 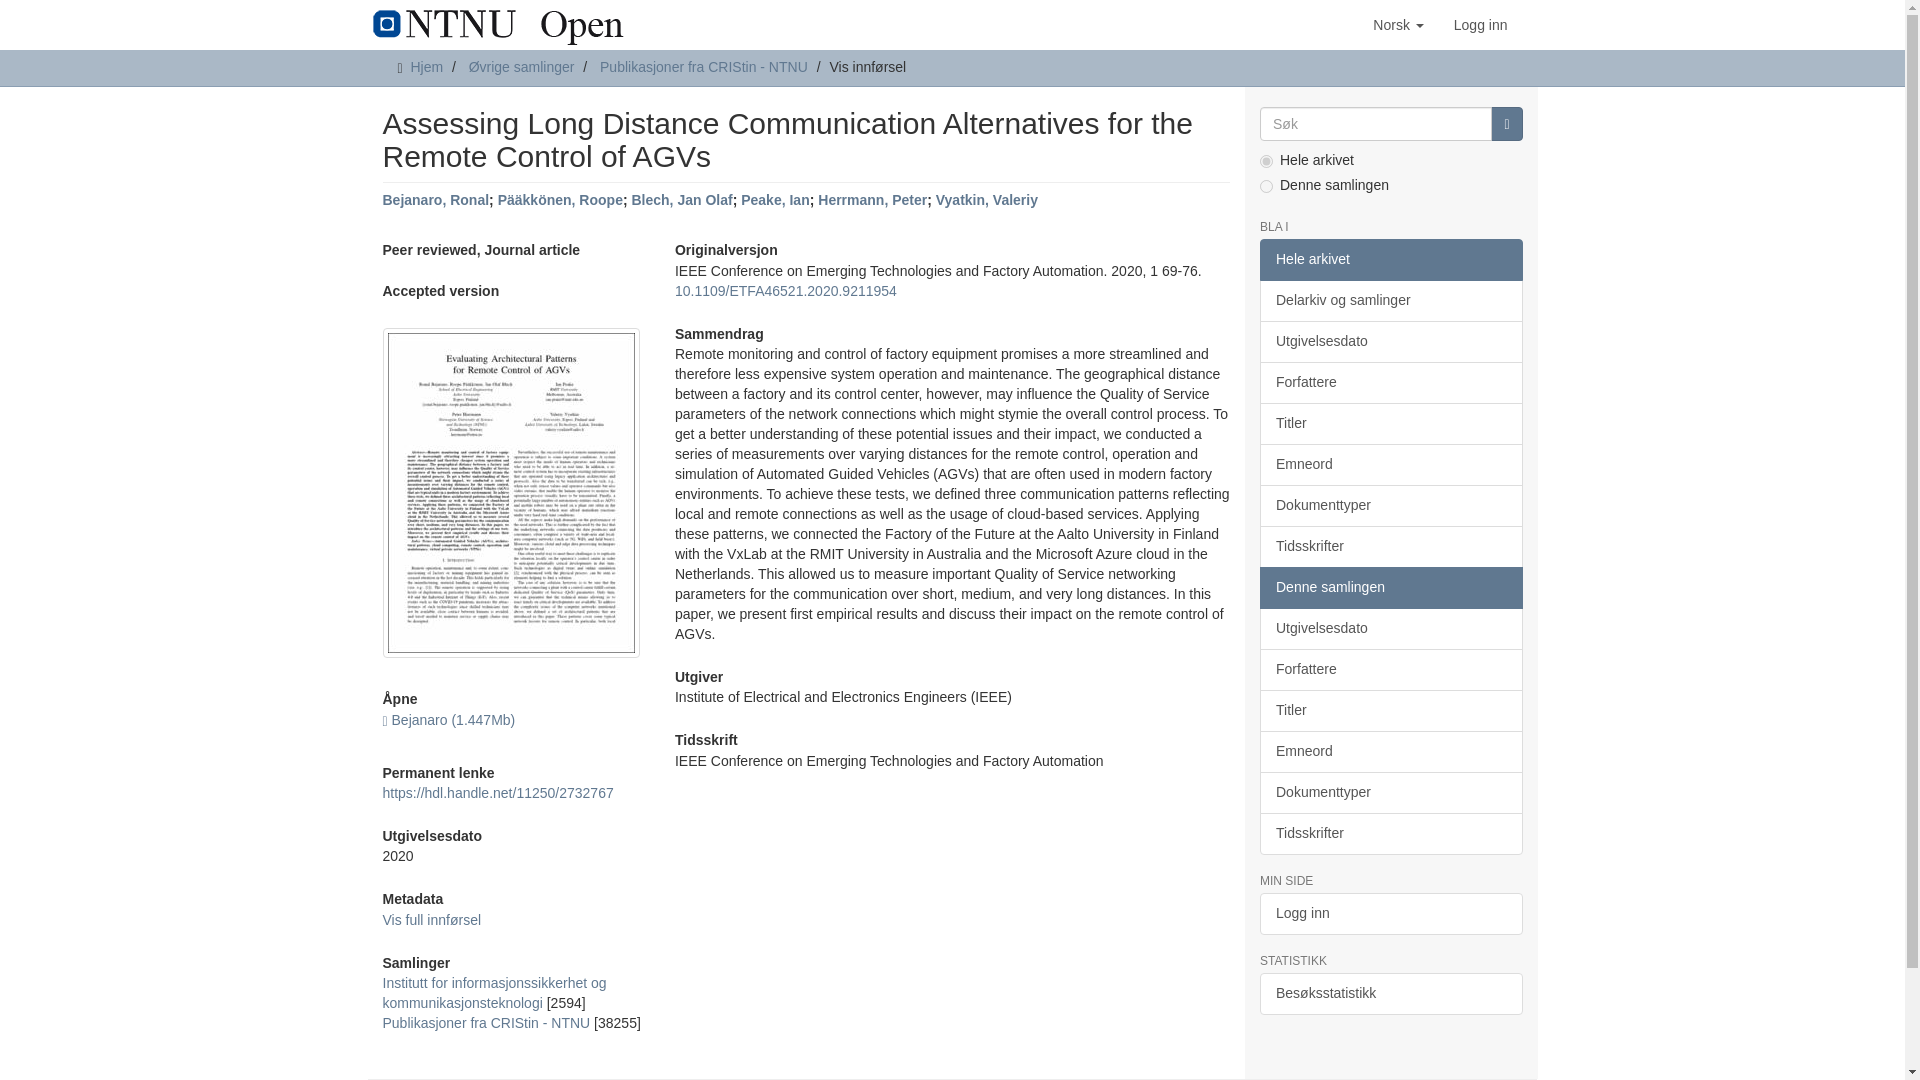 I want to click on Publikasjoner fra CRIStin - NTNU, so click(x=486, y=1023).